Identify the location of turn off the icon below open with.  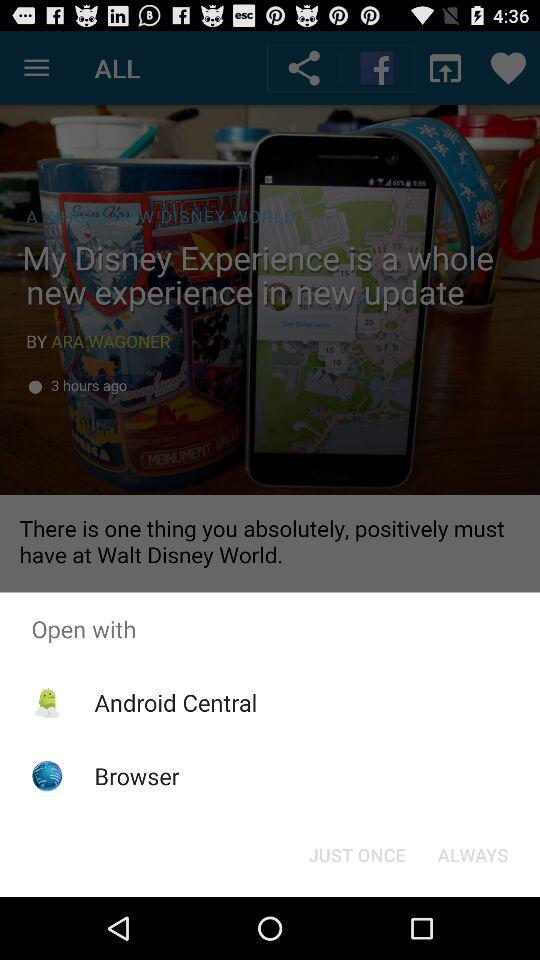
(356, 854).